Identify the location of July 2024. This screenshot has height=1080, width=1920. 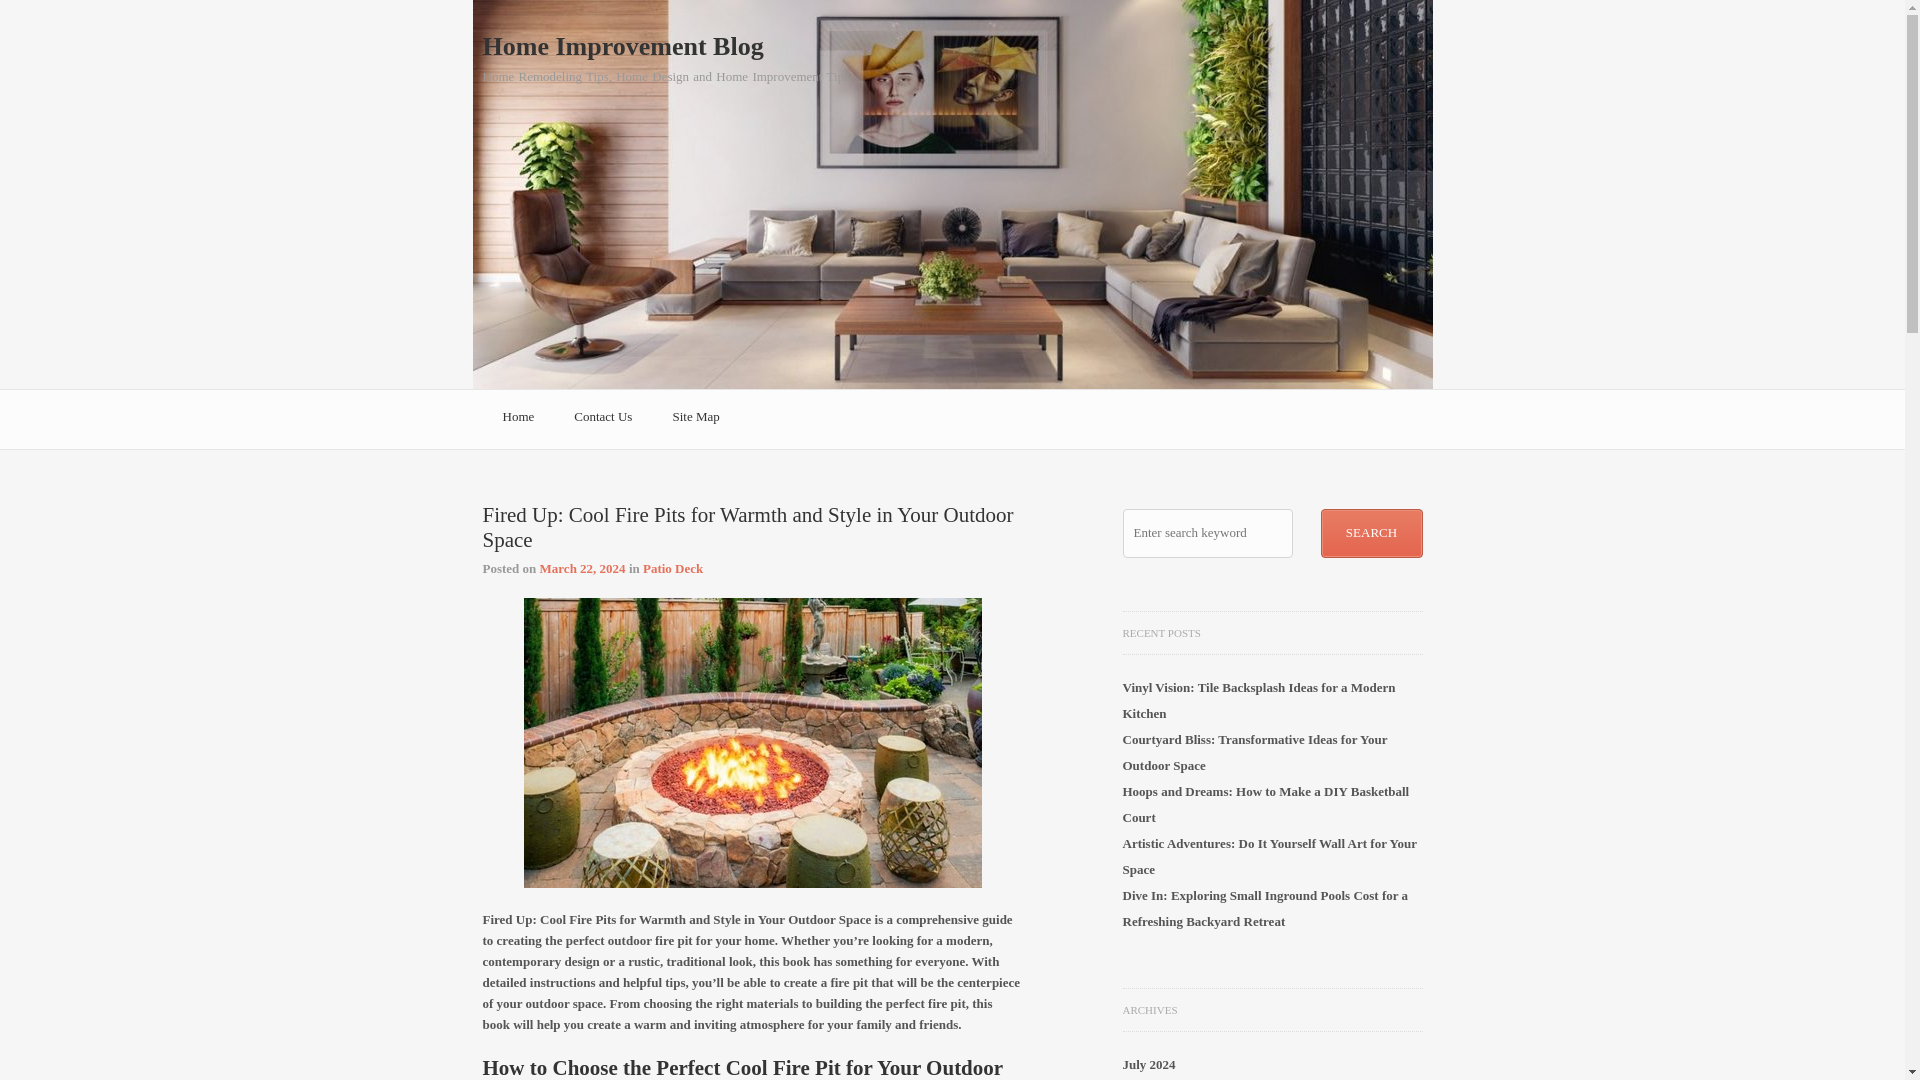
(1148, 1064).